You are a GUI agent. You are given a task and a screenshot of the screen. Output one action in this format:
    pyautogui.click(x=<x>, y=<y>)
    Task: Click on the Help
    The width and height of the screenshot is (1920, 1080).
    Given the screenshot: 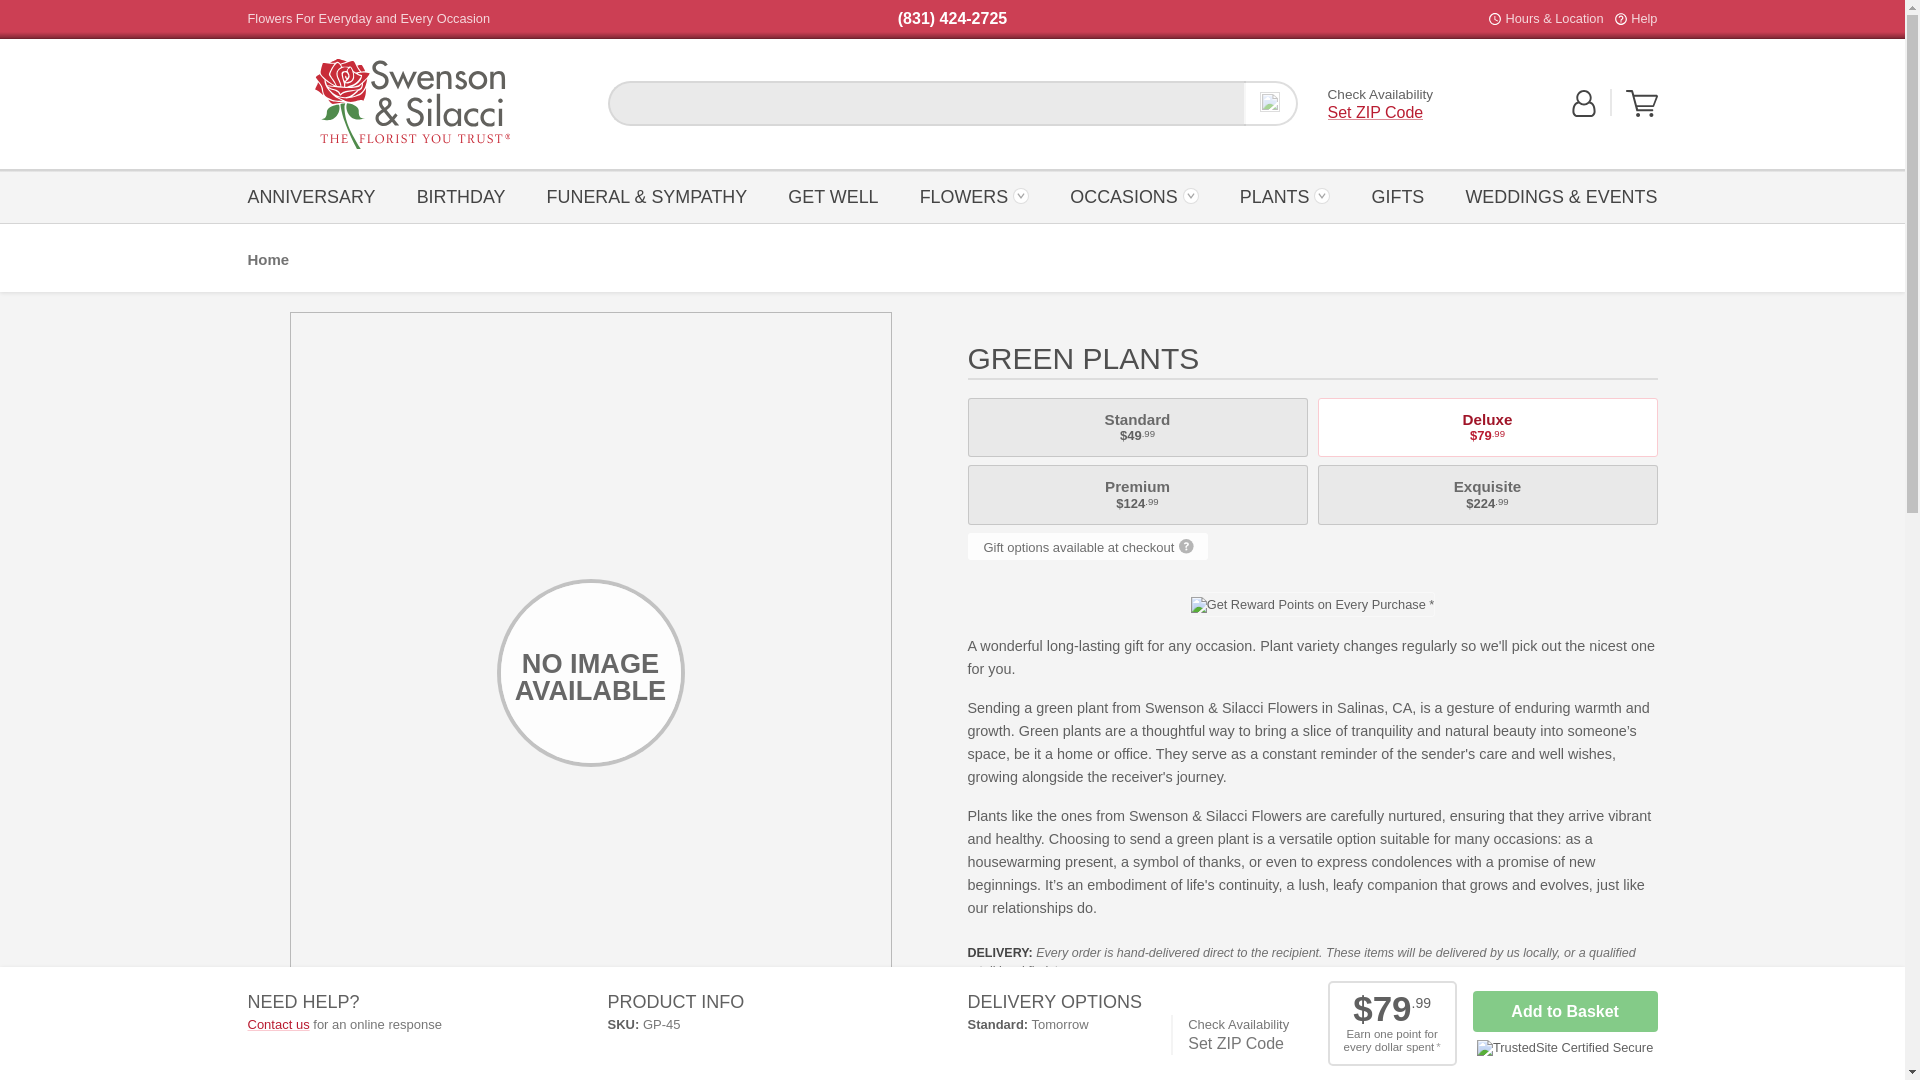 What is the action you would take?
    pyautogui.click(x=1643, y=18)
    